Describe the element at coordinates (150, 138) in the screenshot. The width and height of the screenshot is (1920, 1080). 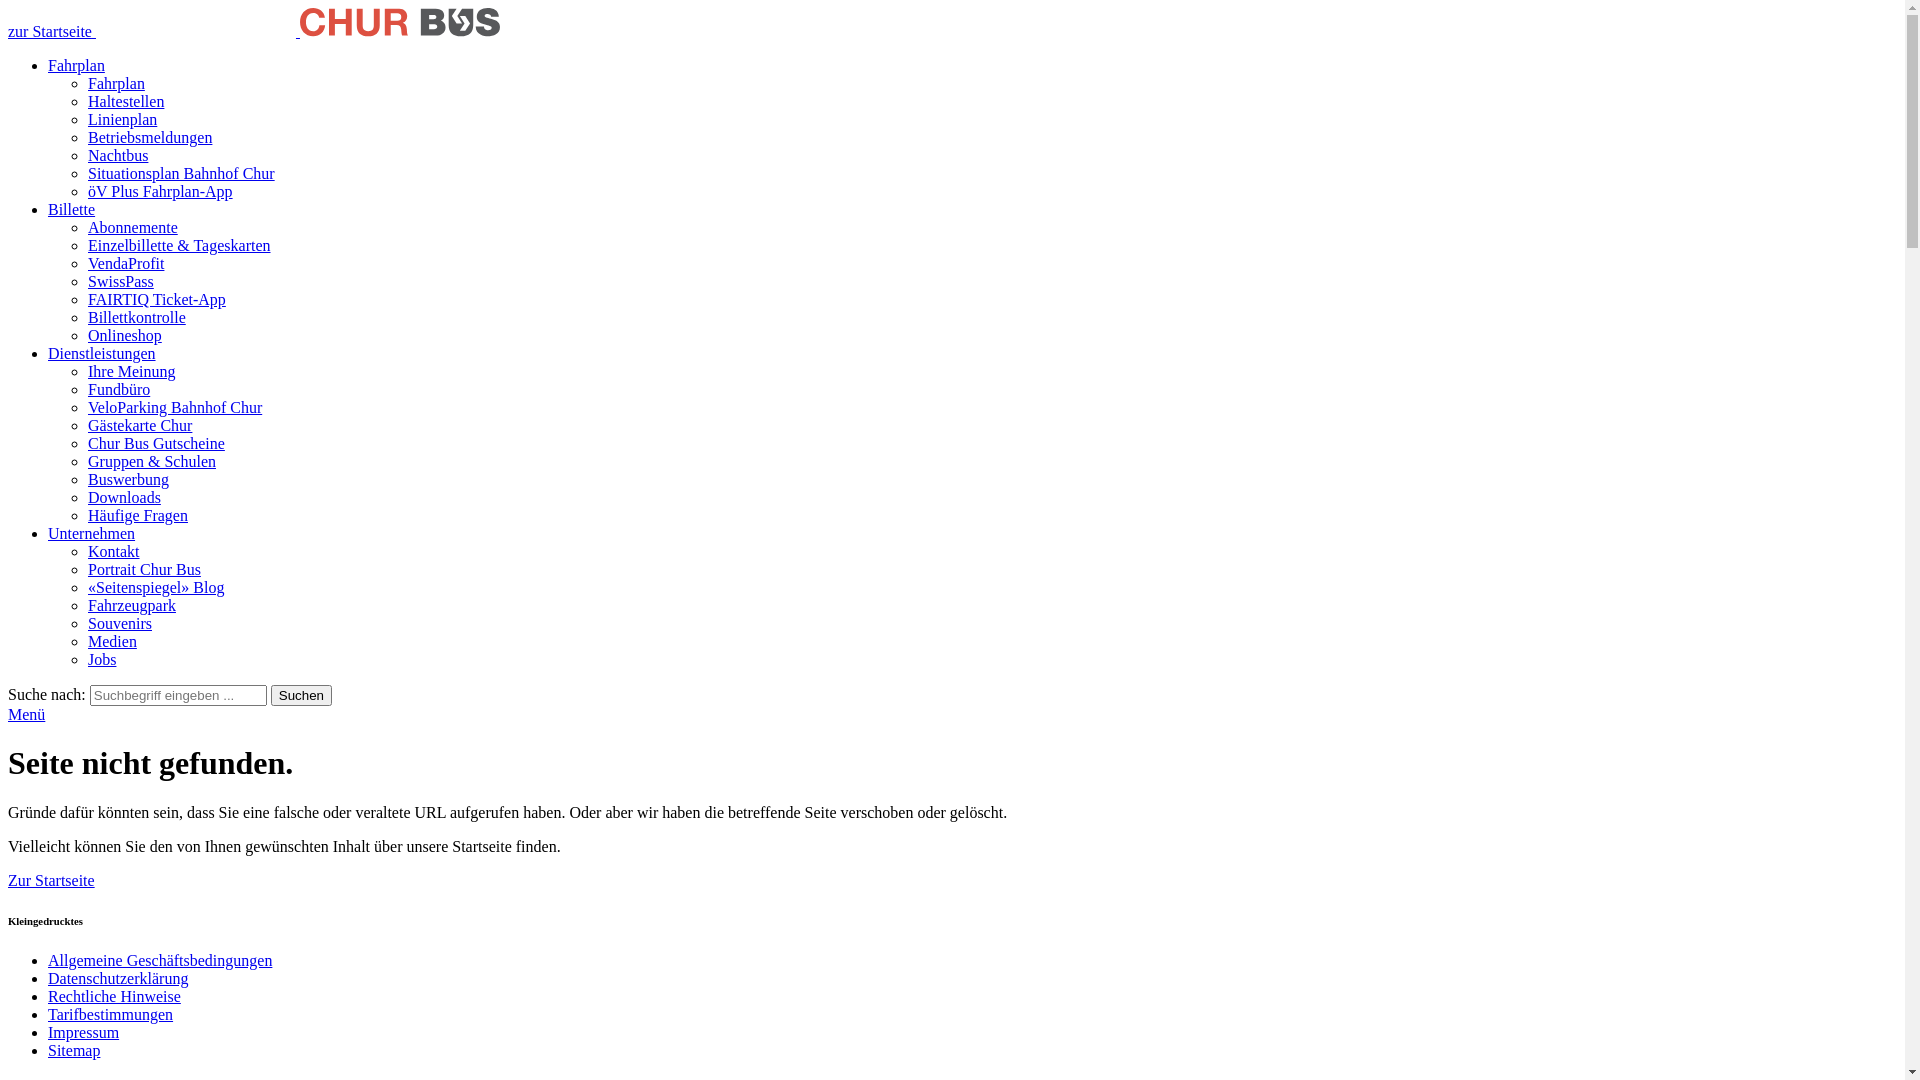
I see `Betriebsmeldungen` at that location.